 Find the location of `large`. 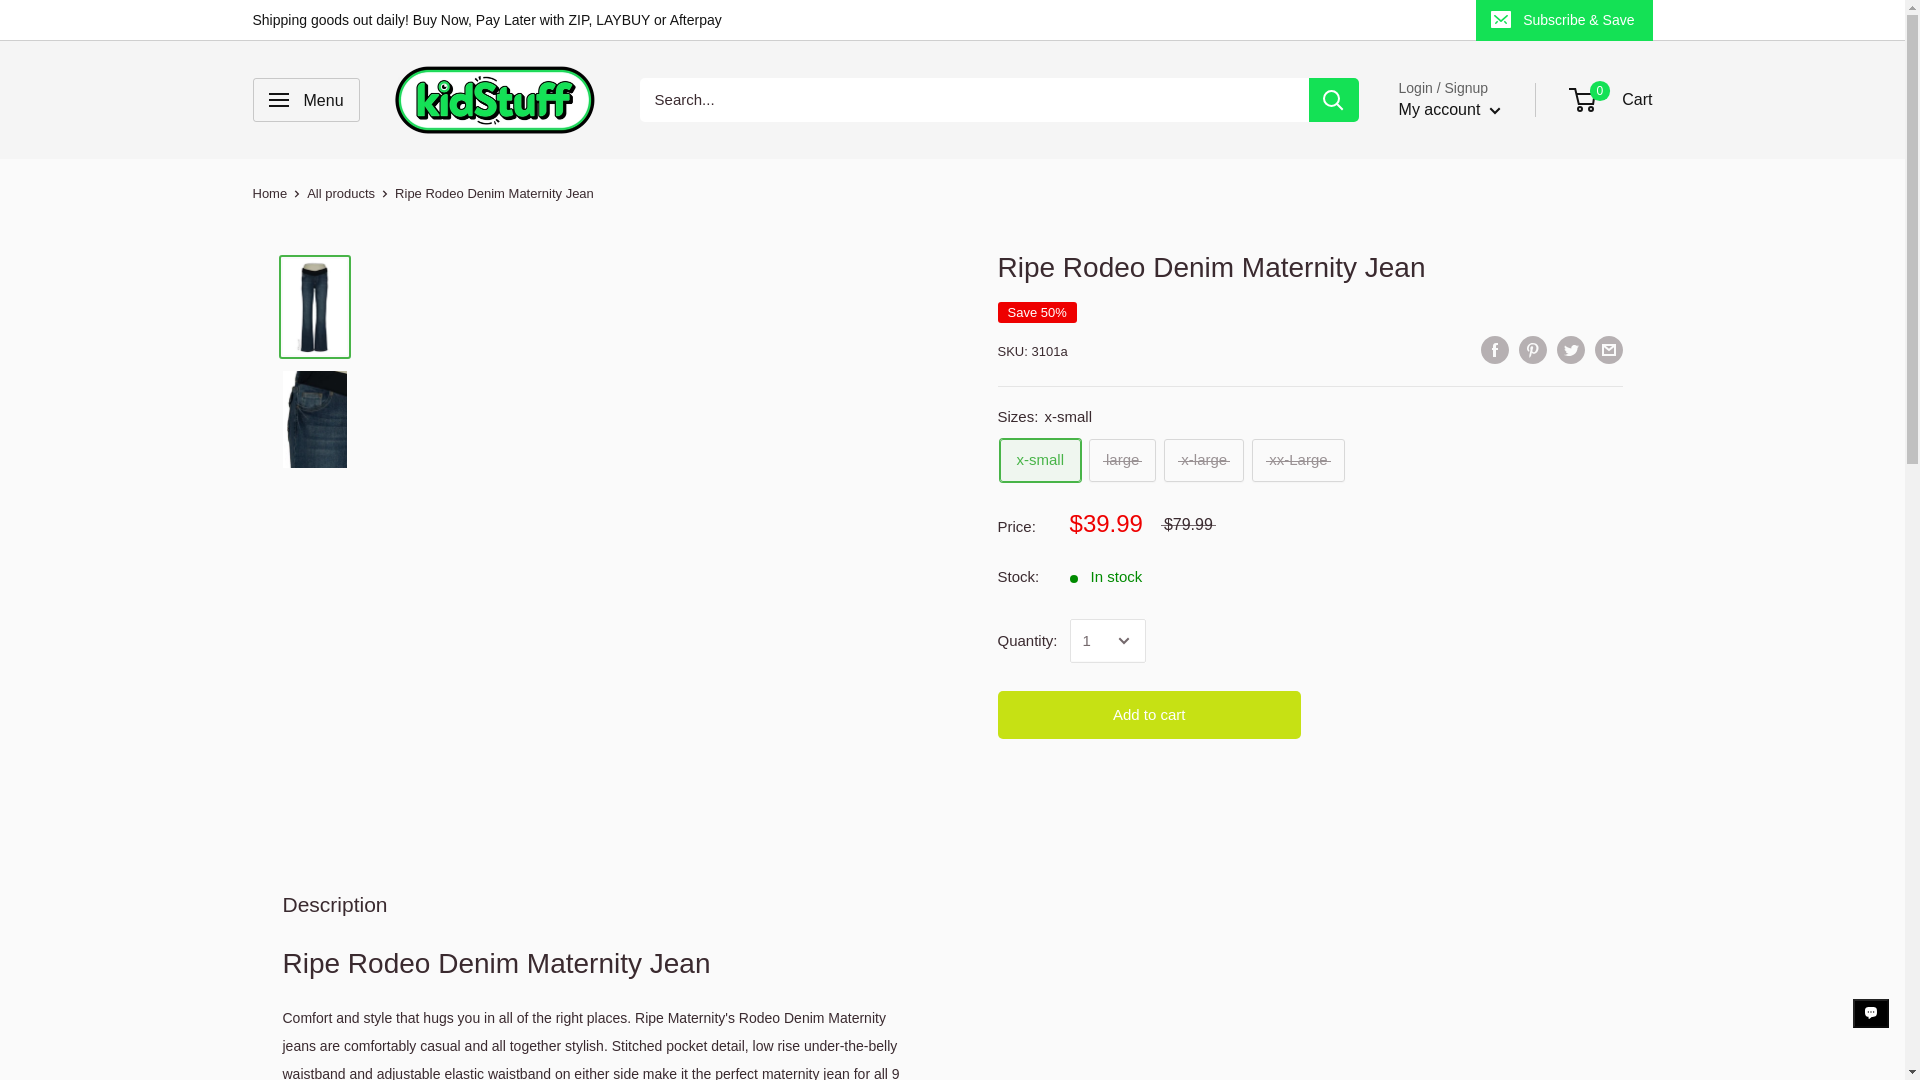

large is located at coordinates (1122, 460).